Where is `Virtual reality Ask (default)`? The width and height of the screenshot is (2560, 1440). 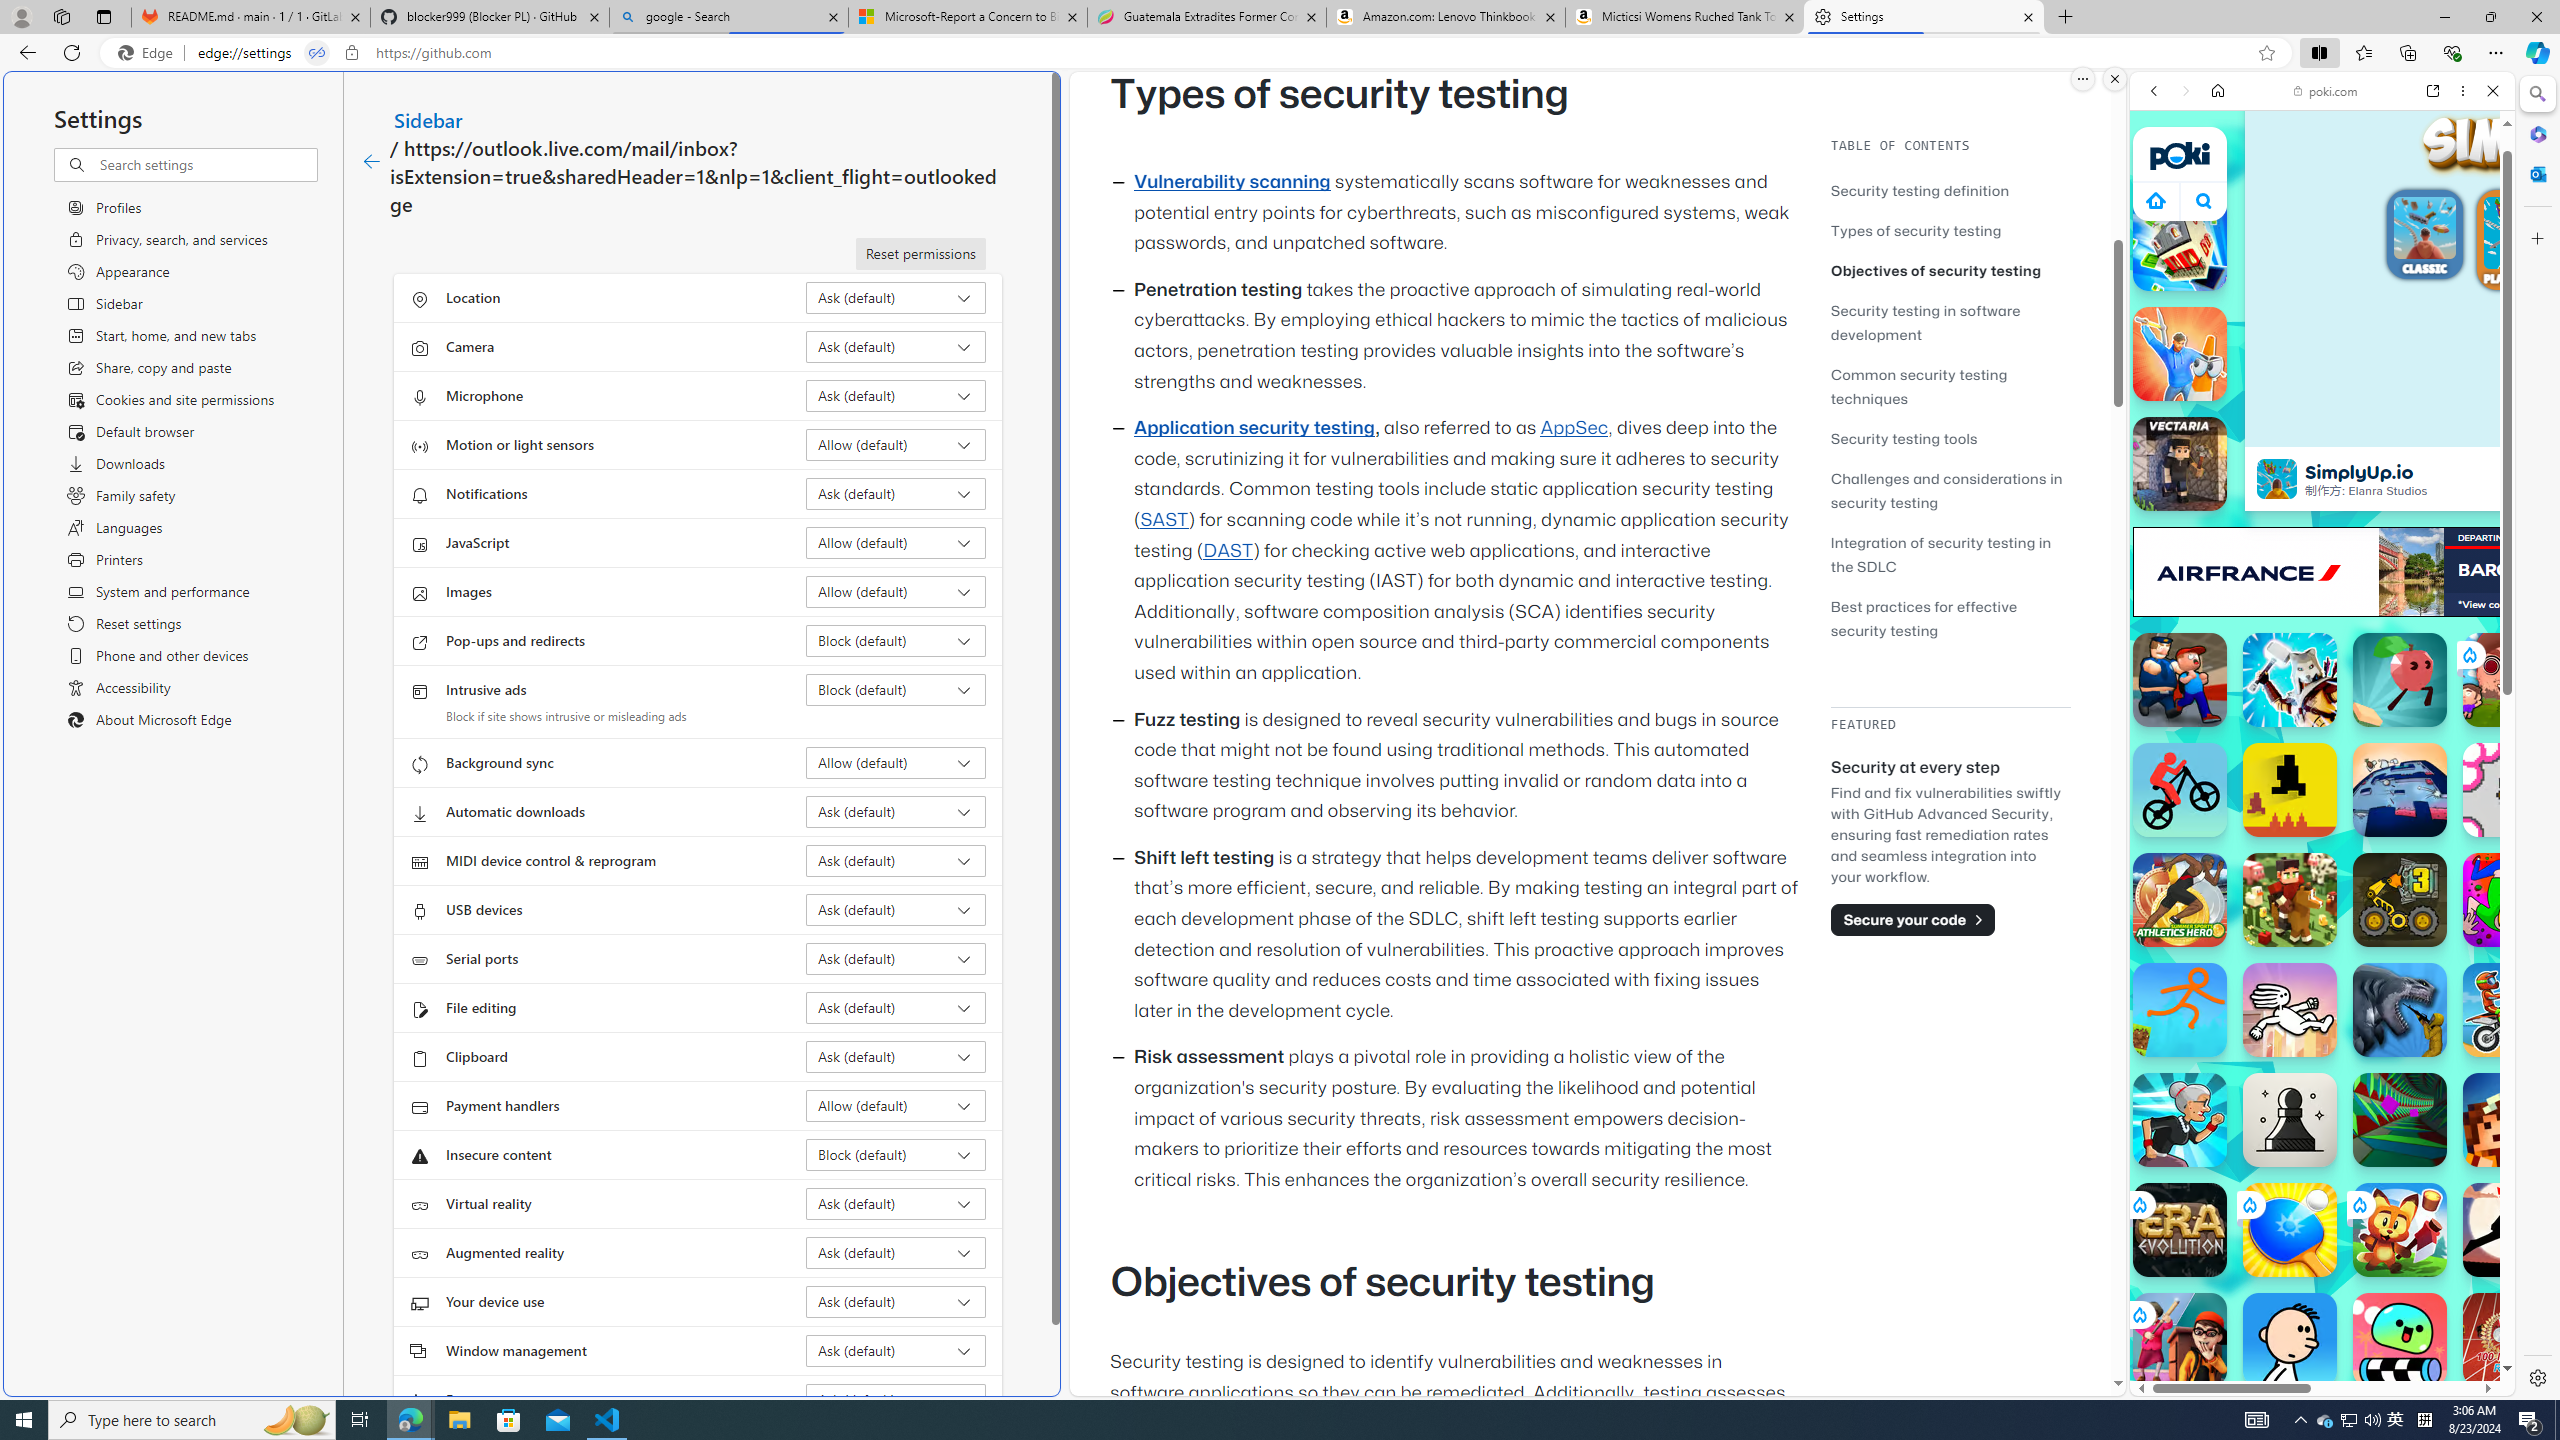
Virtual reality Ask (default) is located at coordinates (896, 1204).